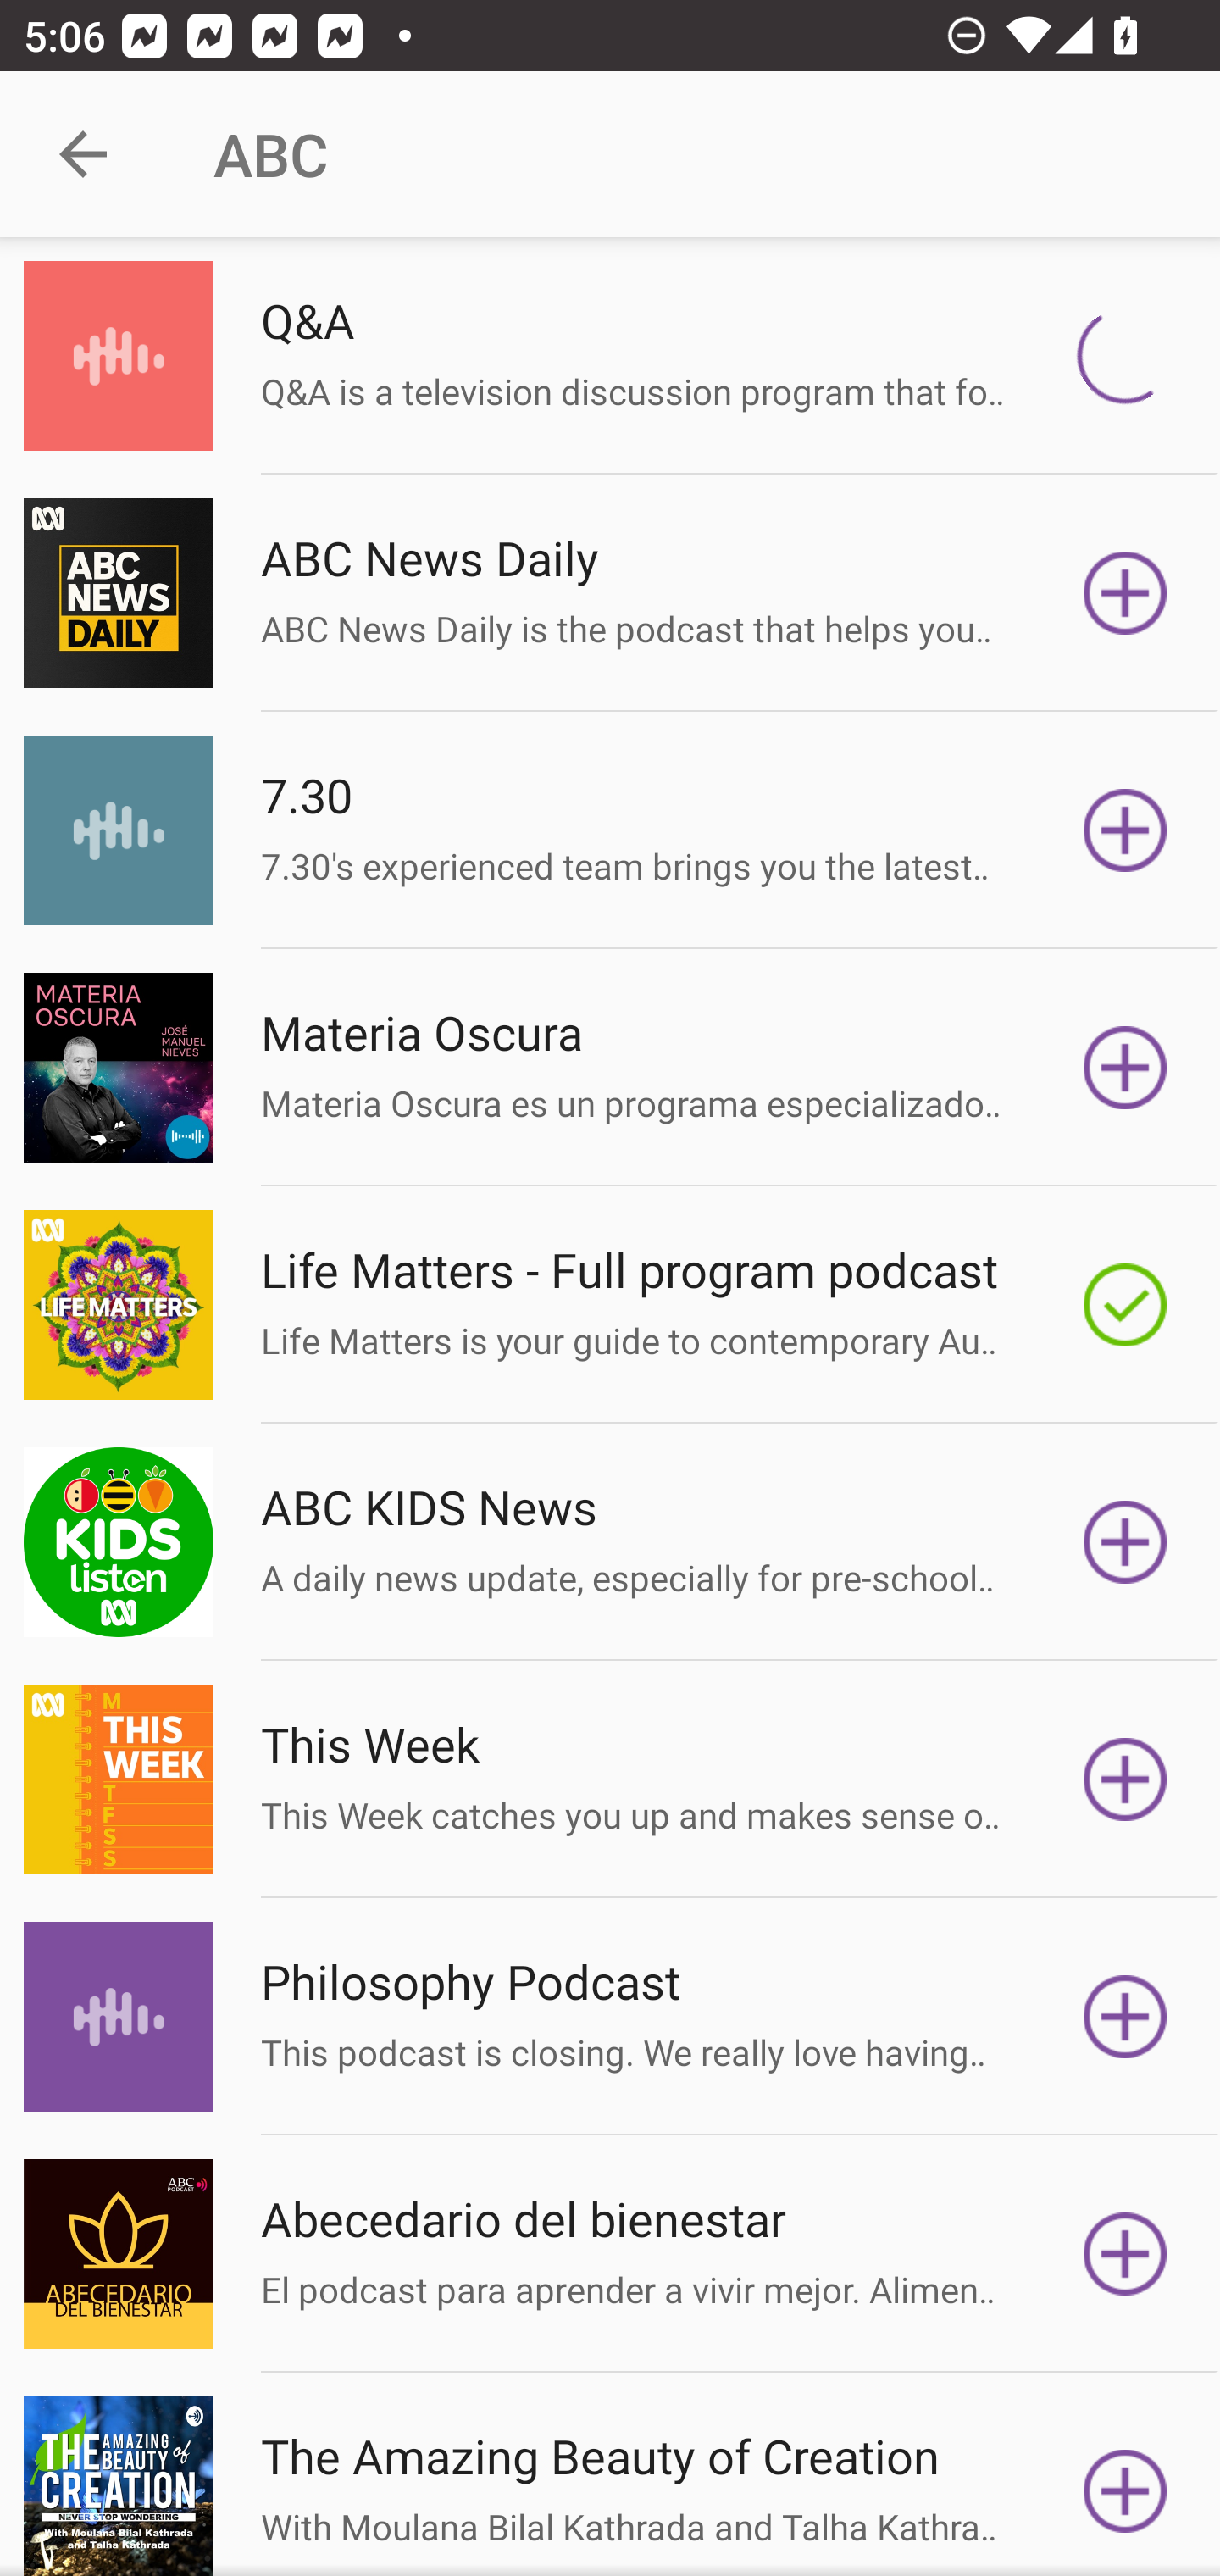  Describe the element at coordinates (1125, 1542) in the screenshot. I see `Subscribe` at that location.